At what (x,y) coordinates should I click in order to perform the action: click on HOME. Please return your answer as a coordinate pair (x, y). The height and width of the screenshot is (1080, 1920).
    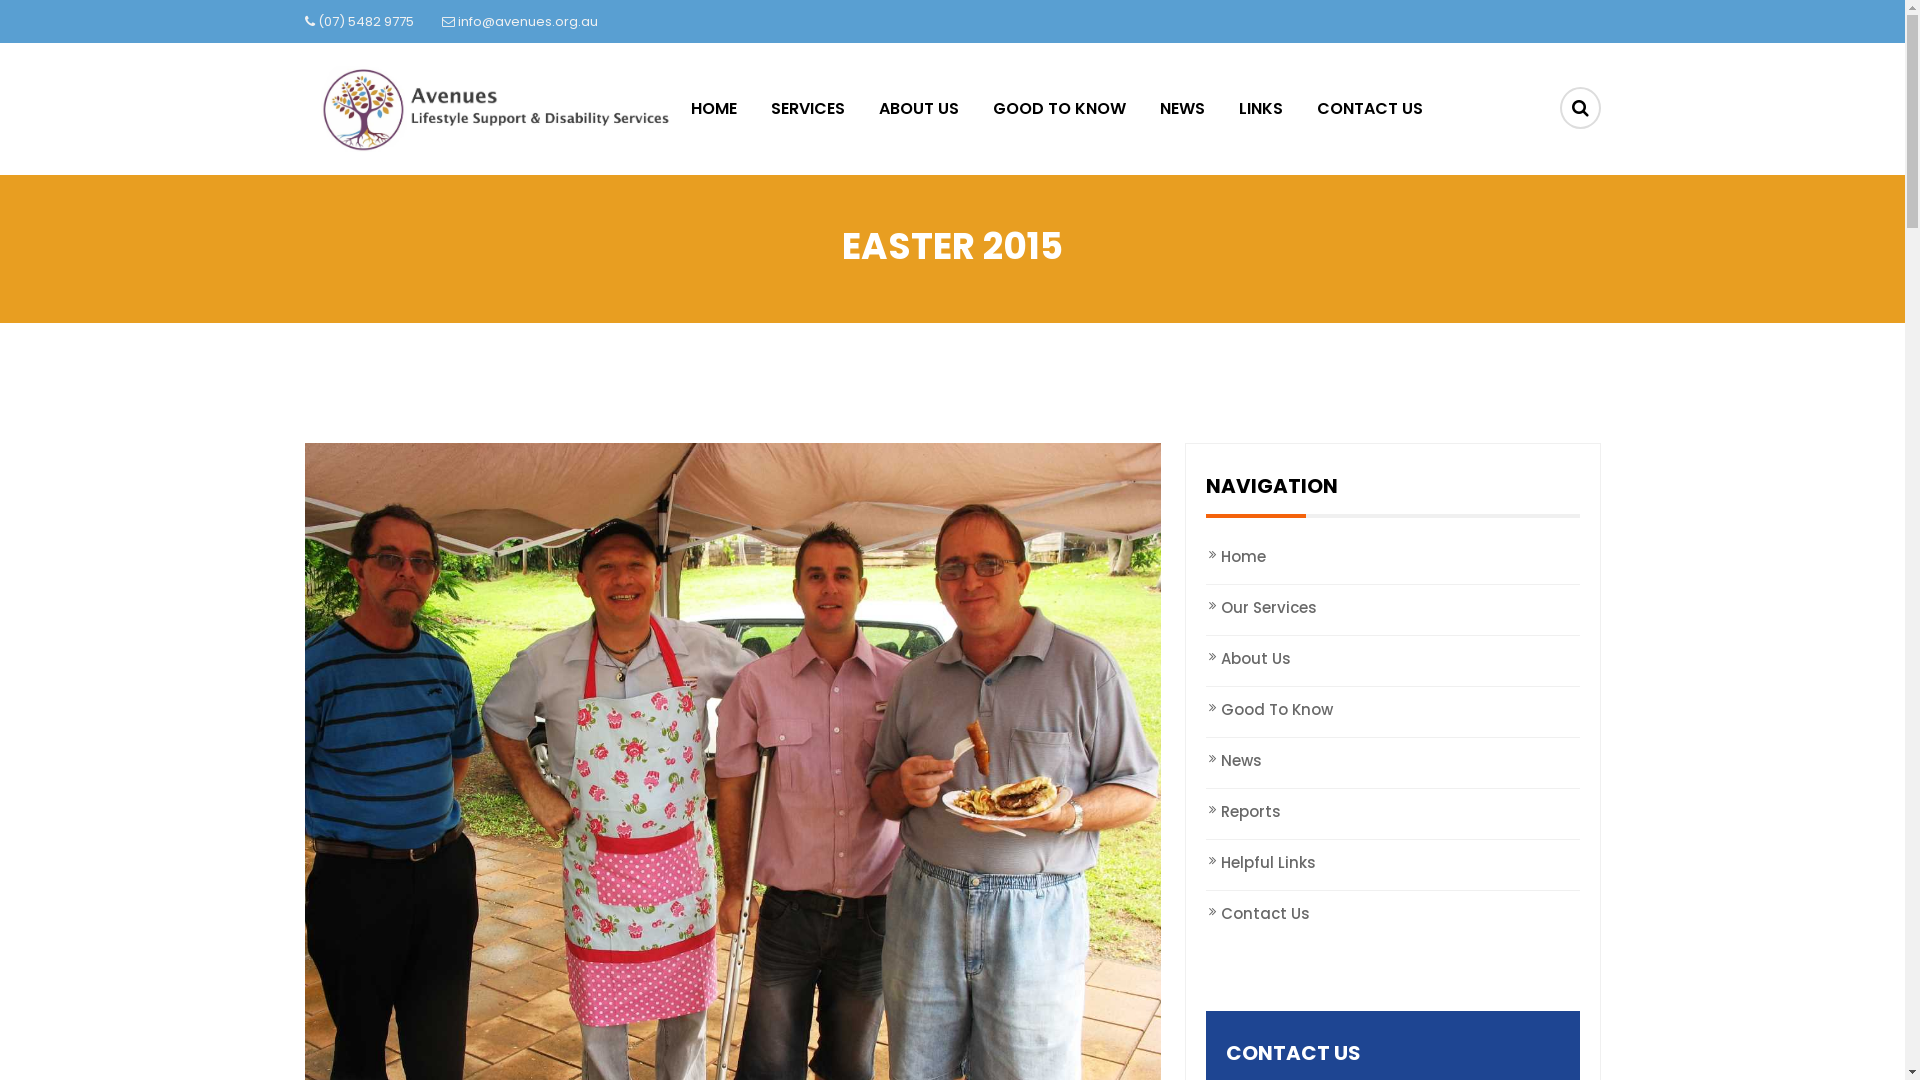
    Looking at the image, I should click on (722, 109).